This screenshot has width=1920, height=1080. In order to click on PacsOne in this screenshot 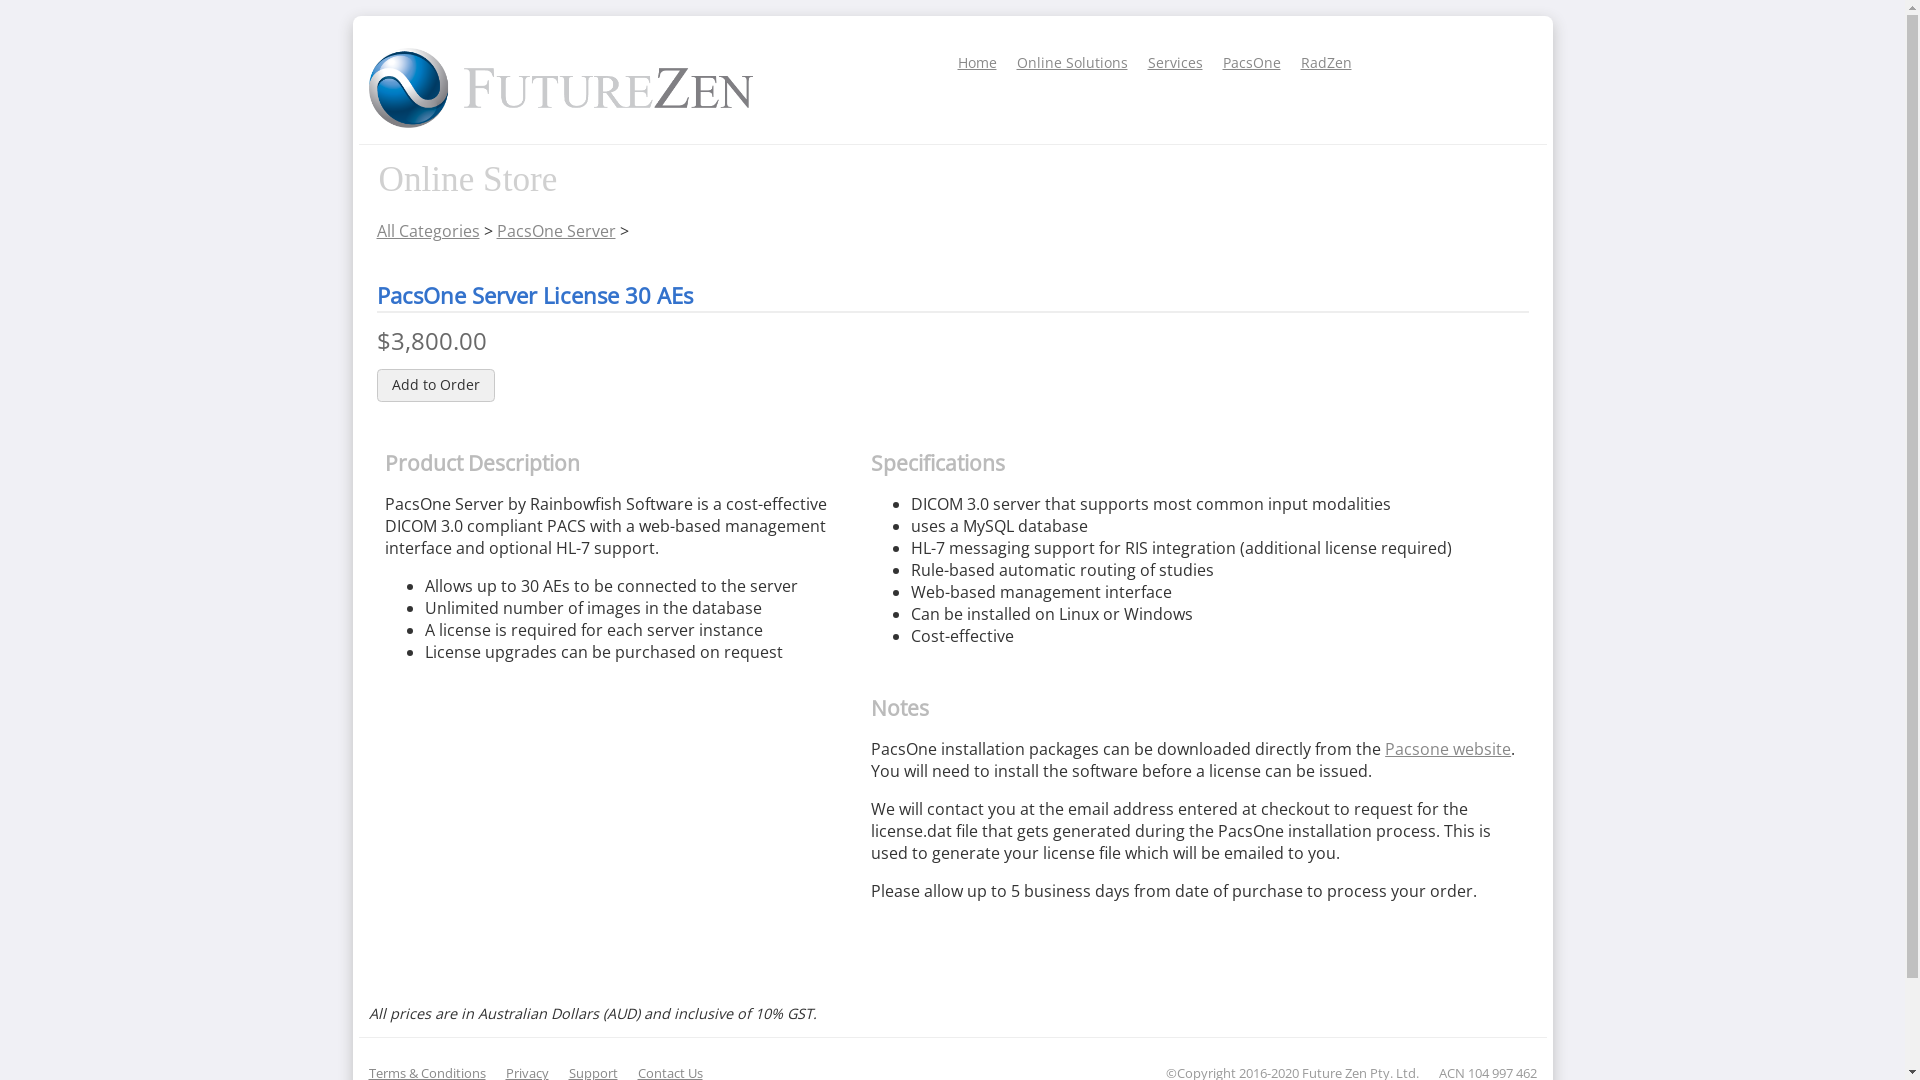, I will do `click(1251, 62)`.